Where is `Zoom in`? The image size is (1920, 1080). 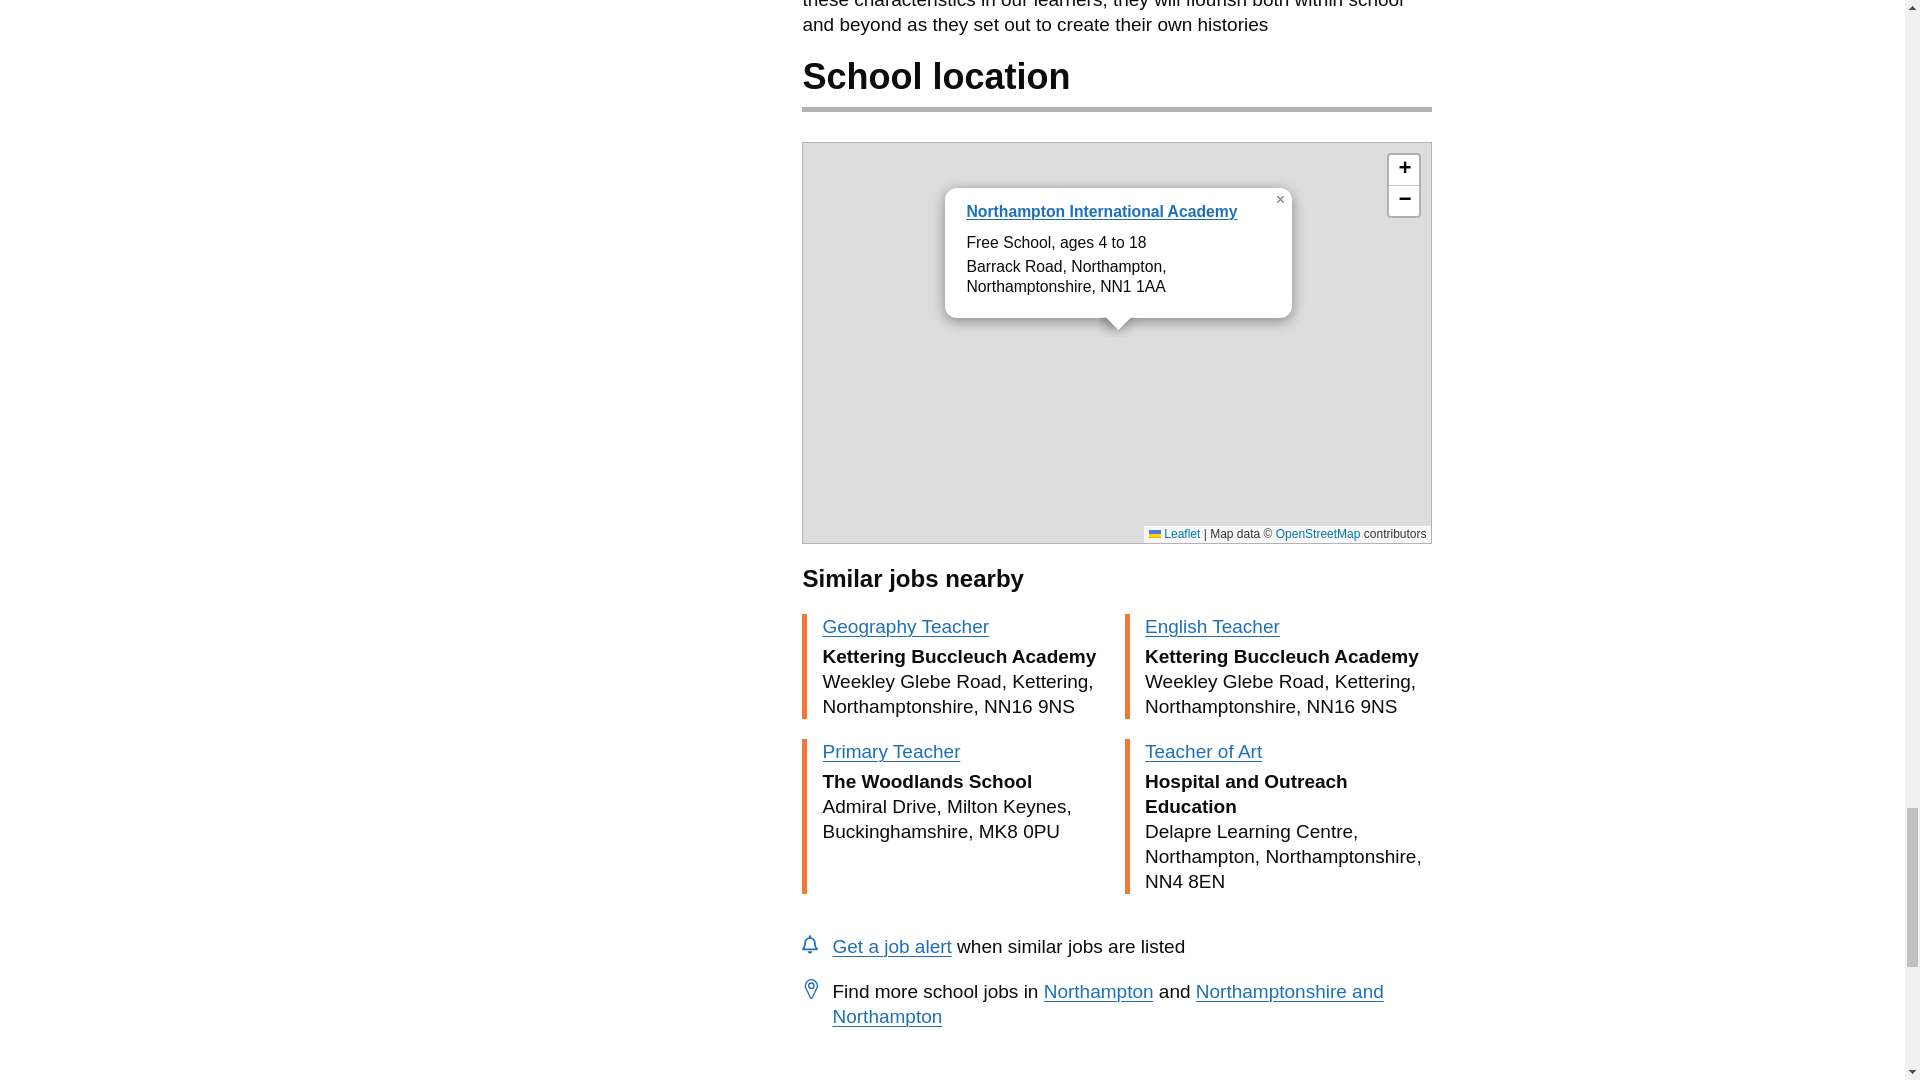 Zoom in is located at coordinates (1403, 170).